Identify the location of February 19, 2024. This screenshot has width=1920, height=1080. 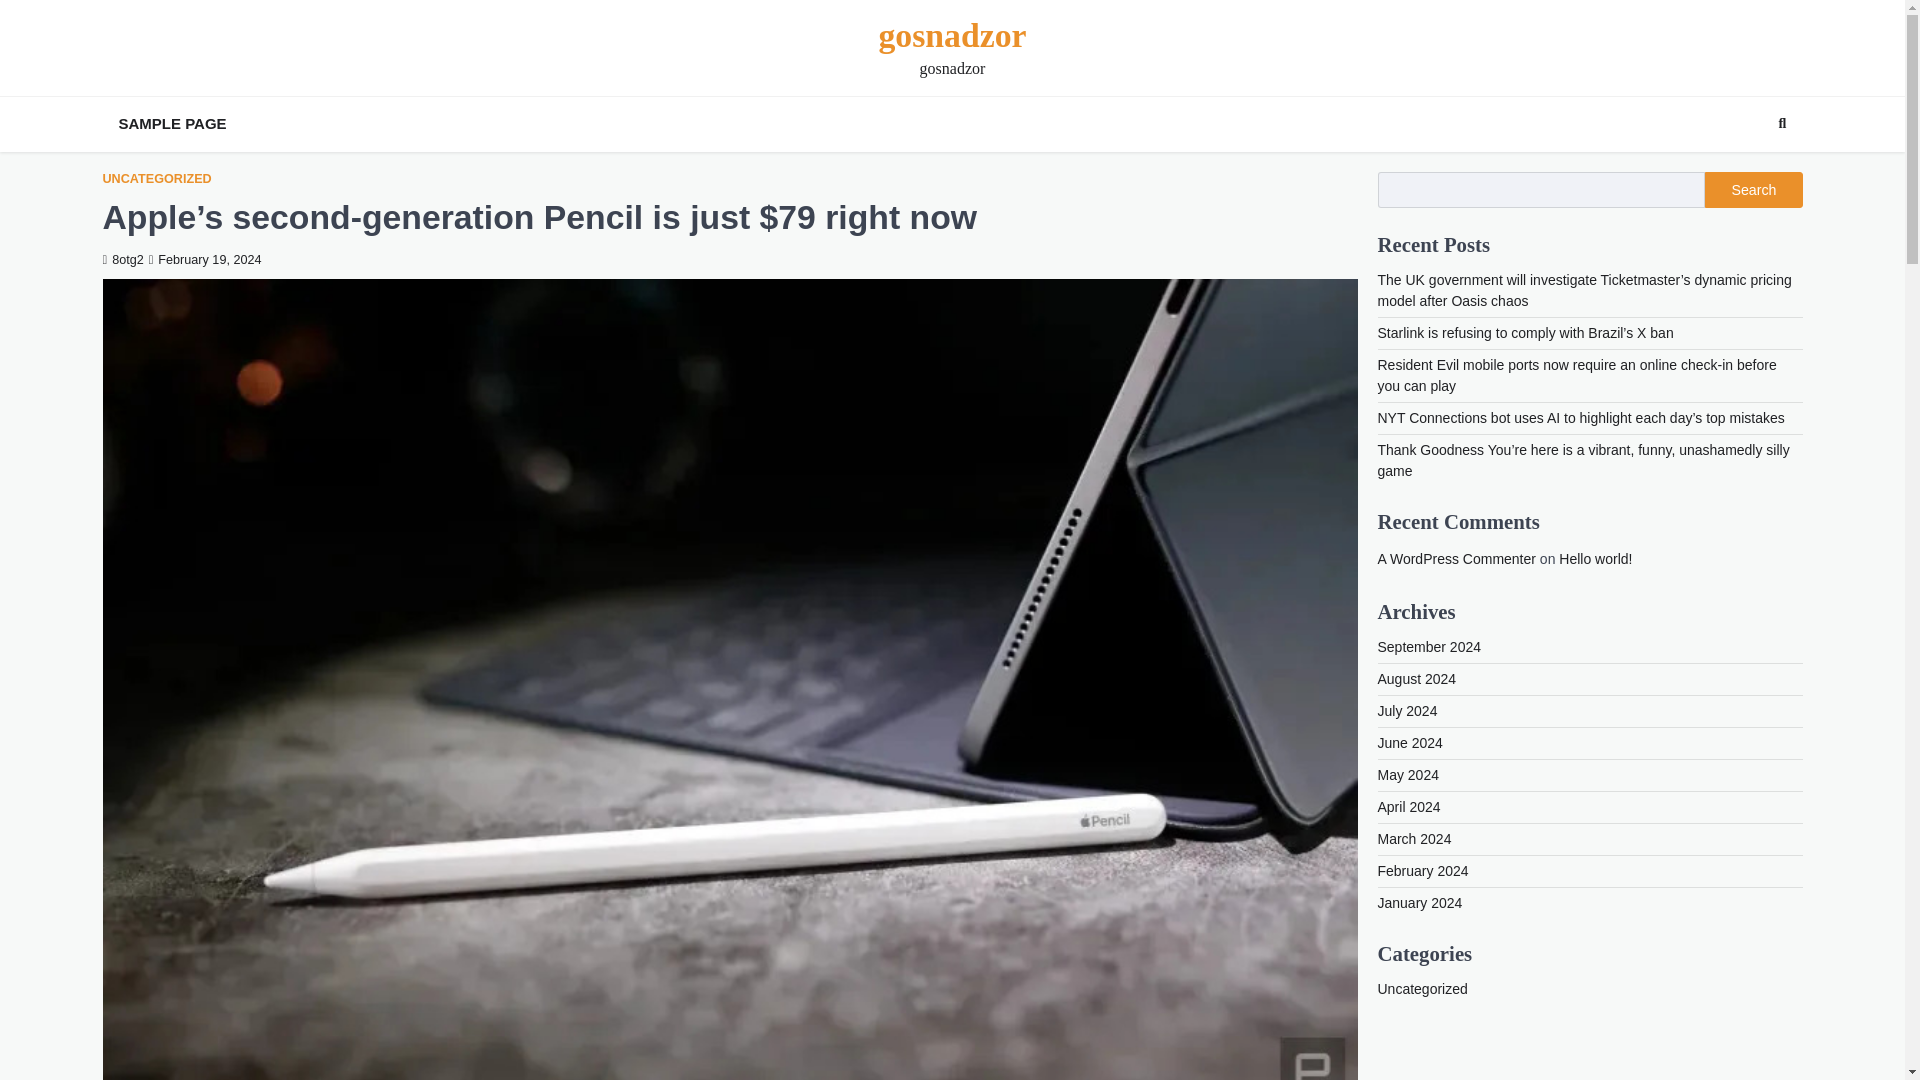
(205, 259).